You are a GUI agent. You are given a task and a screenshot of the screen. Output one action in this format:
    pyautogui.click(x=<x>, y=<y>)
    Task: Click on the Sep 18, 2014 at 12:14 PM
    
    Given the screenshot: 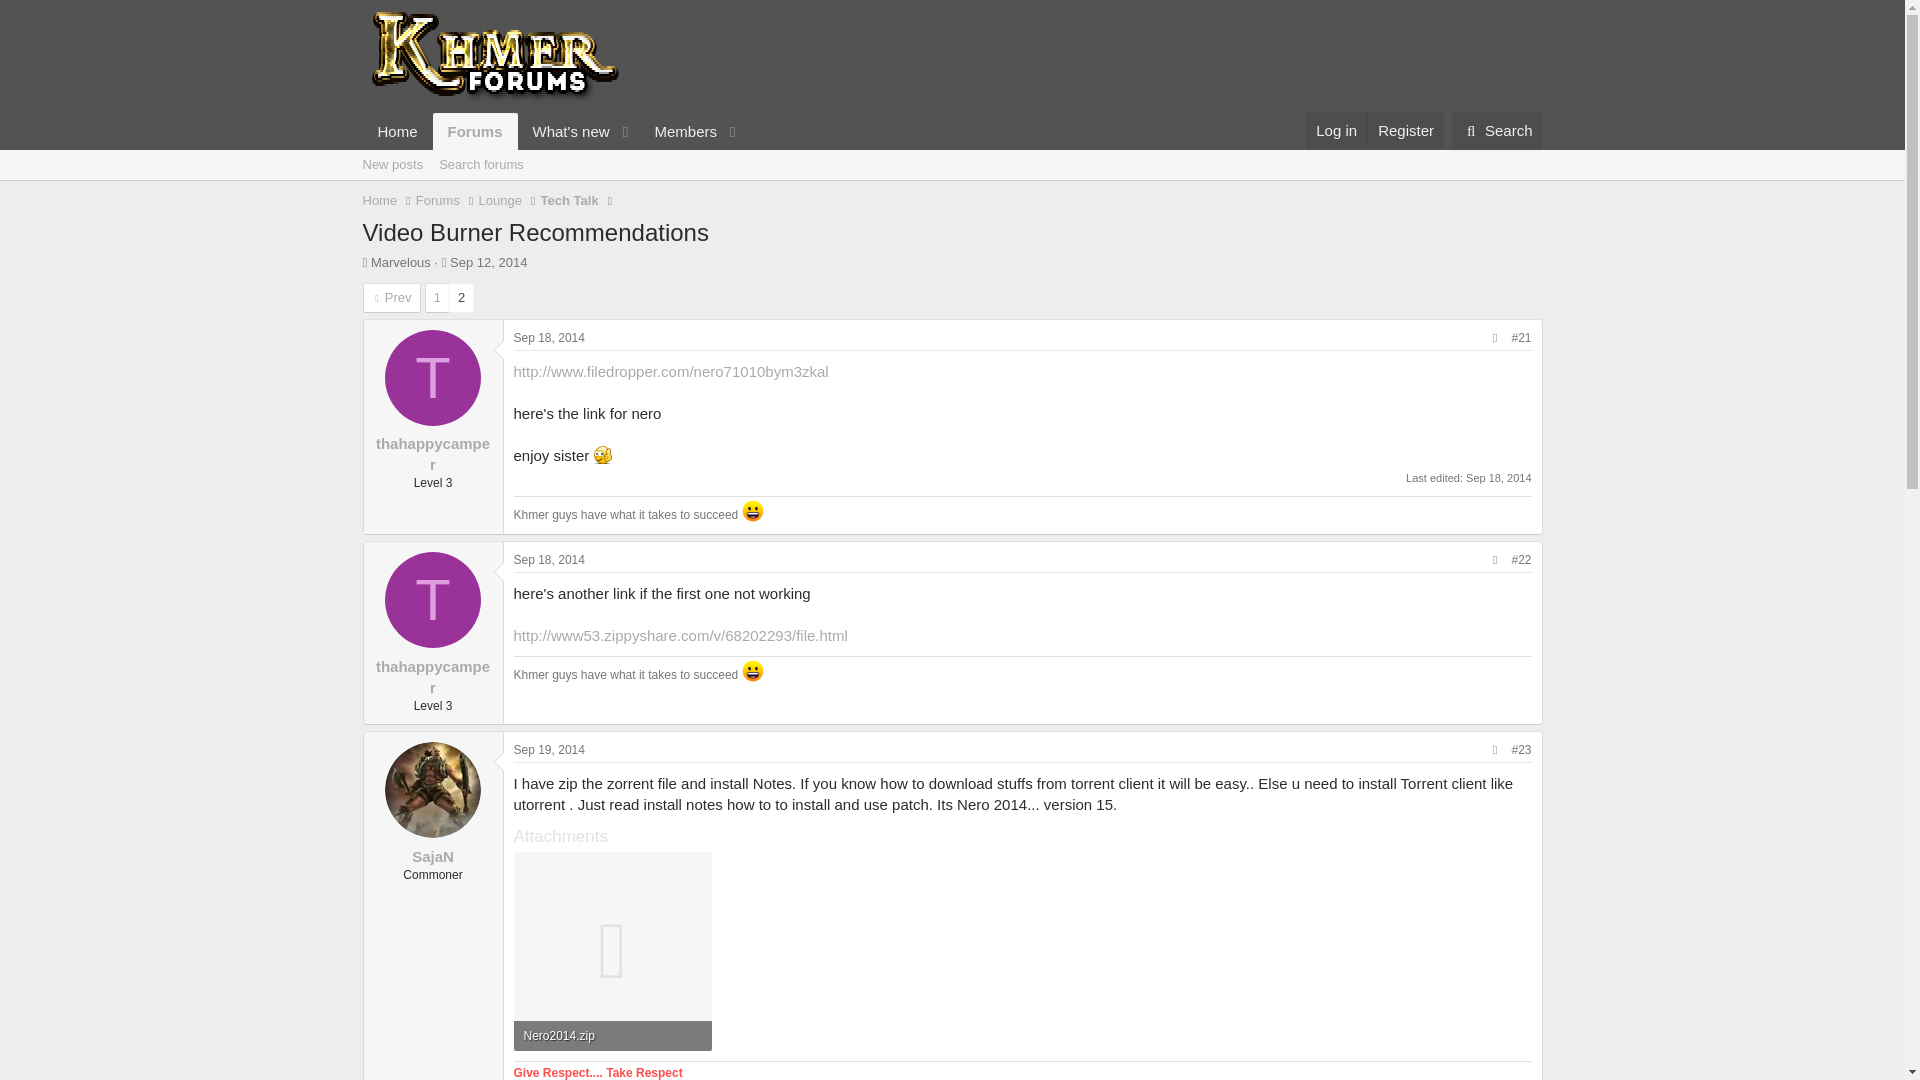 What is the action you would take?
    pyautogui.click(x=550, y=560)
    